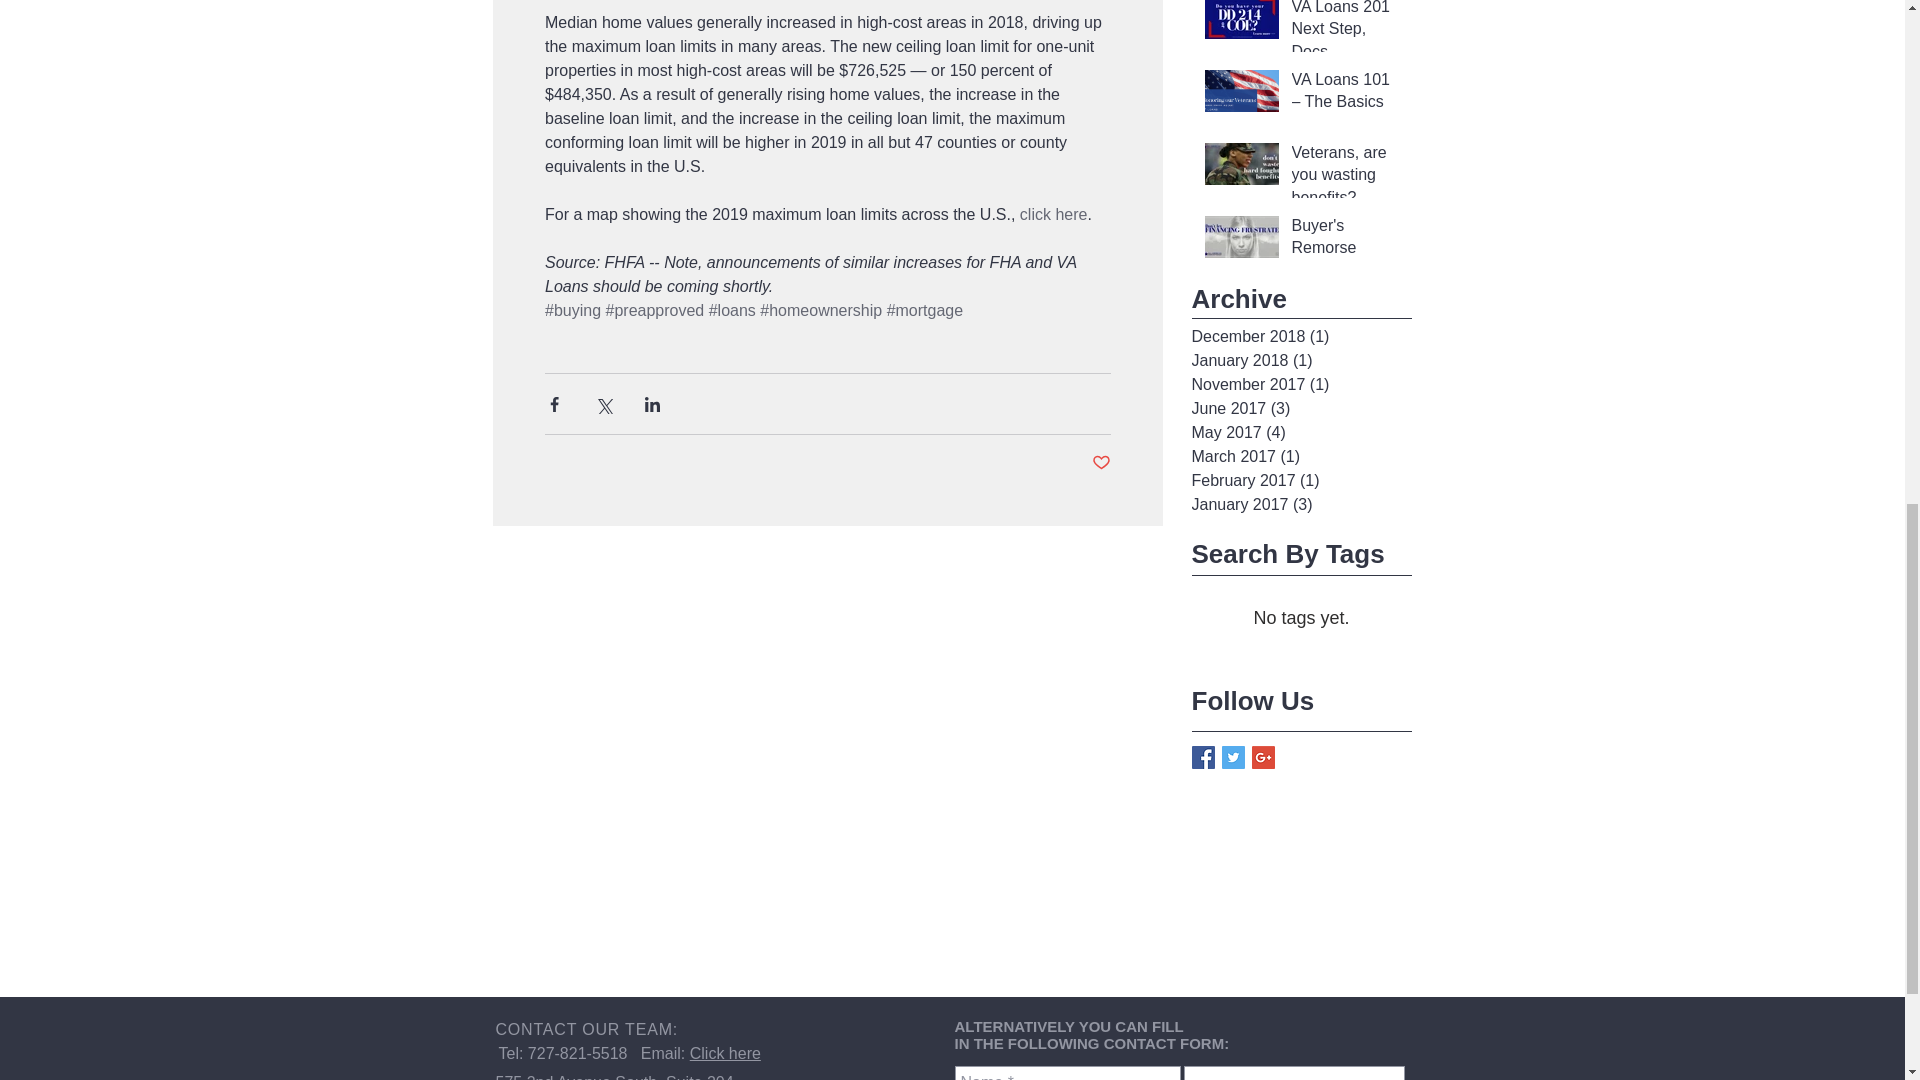 This screenshot has width=1920, height=1080. I want to click on Veterans, are you wasting benefits?, so click(1346, 179).